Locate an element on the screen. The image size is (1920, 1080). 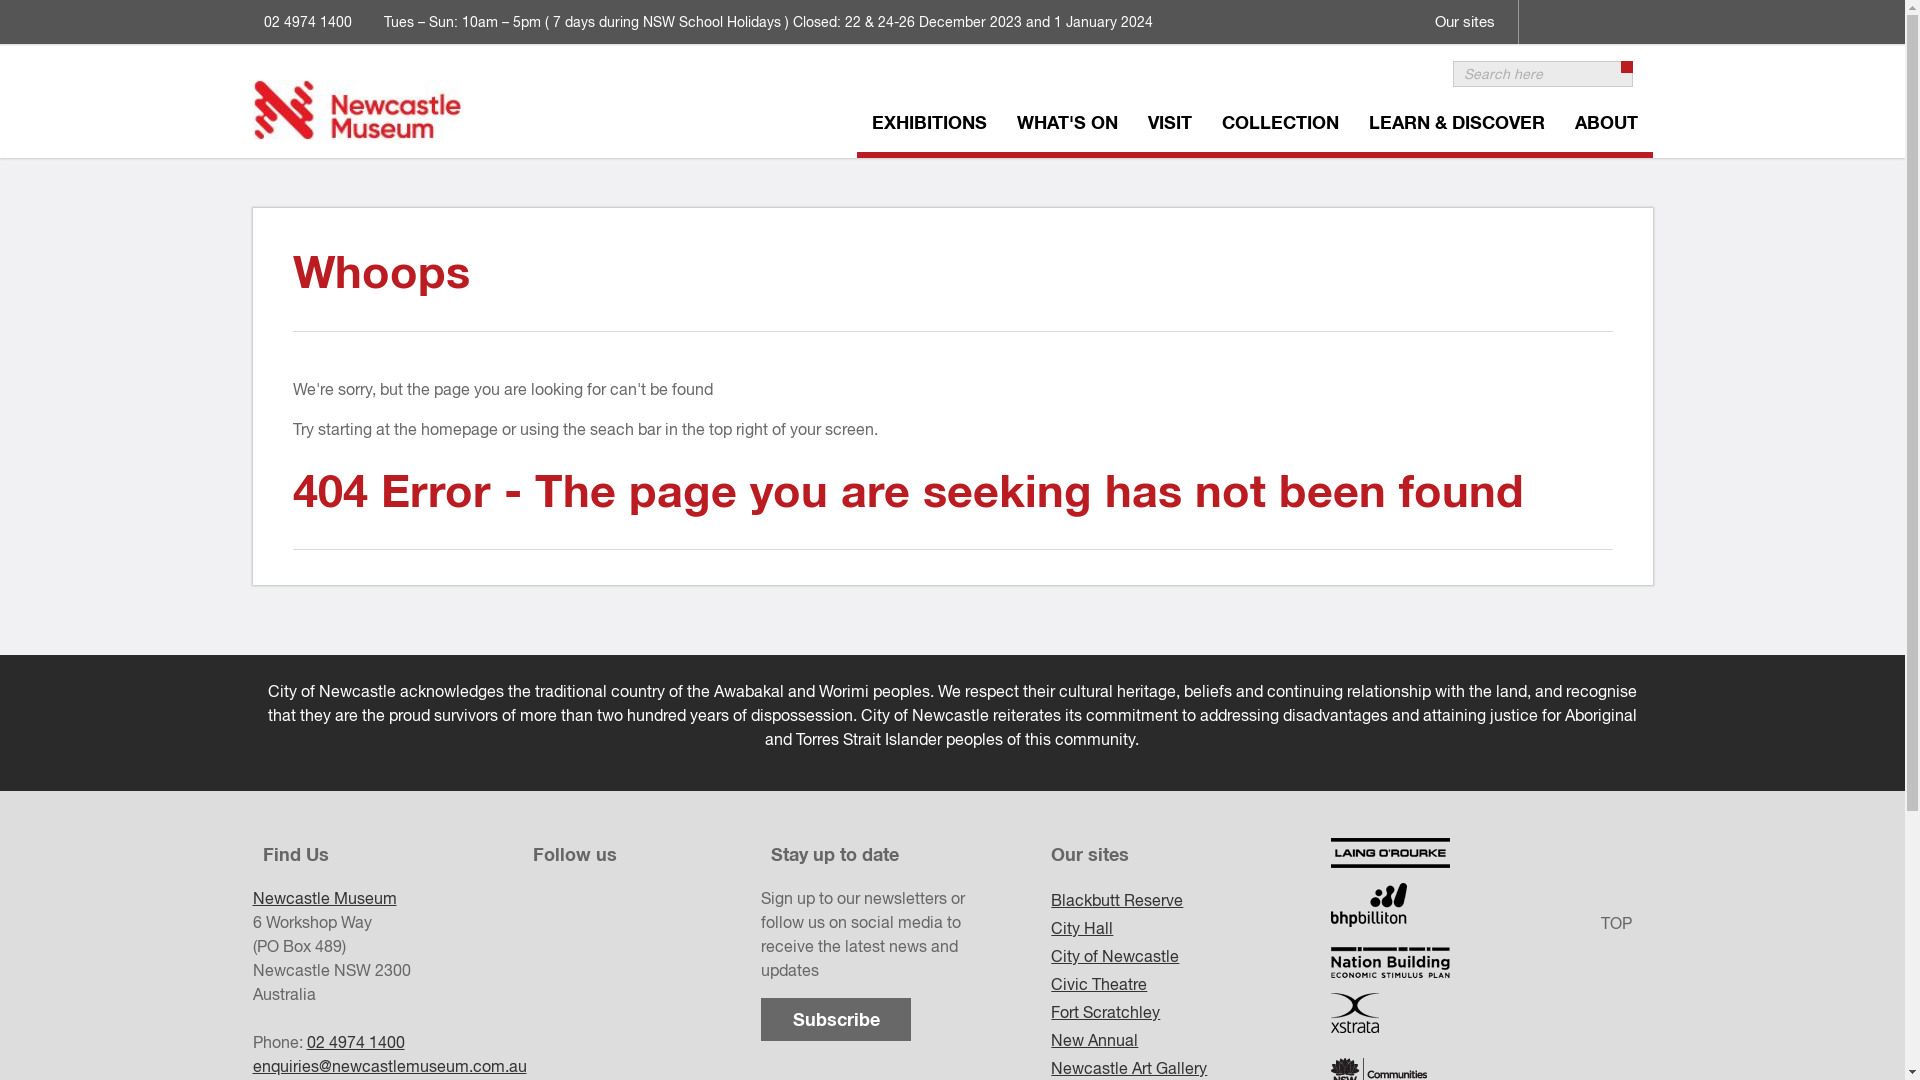
COLLECTION is located at coordinates (1280, 126).